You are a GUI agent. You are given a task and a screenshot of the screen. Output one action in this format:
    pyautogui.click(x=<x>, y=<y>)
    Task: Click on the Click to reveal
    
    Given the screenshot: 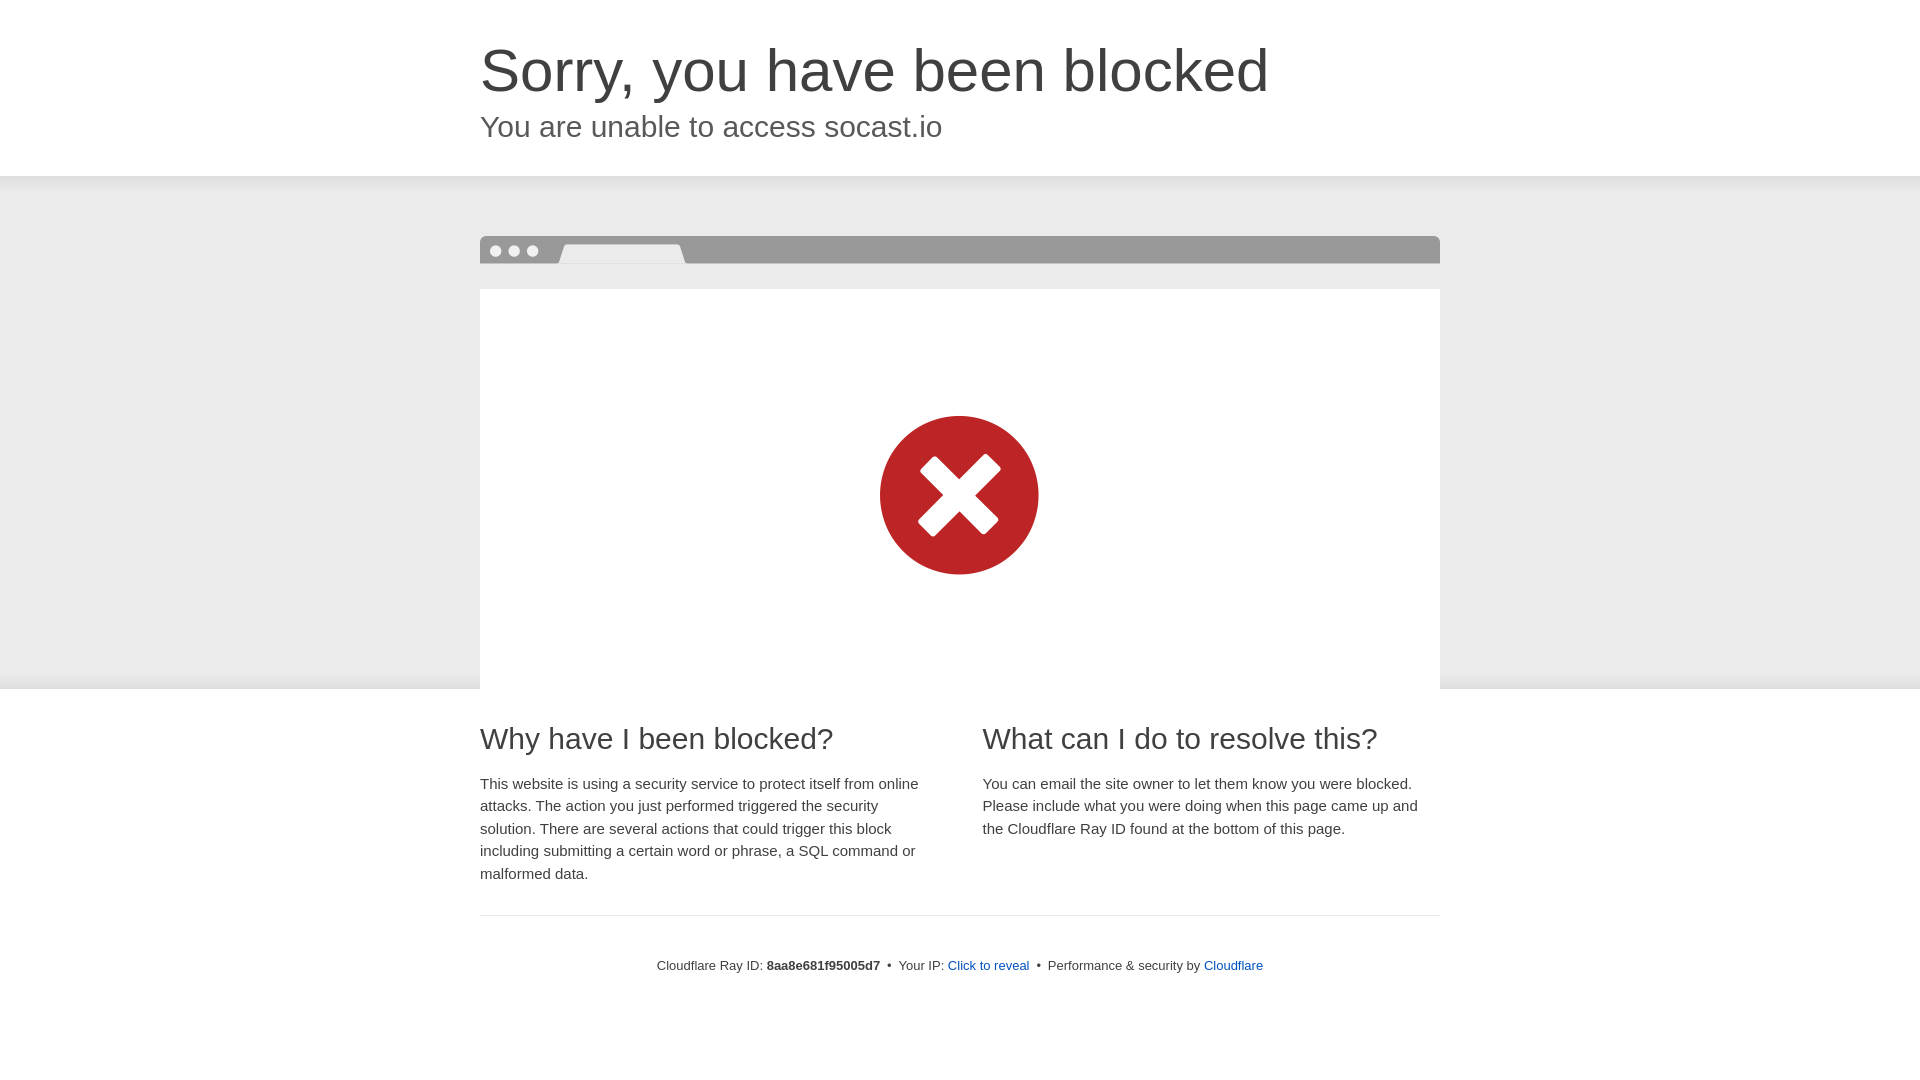 What is the action you would take?
    pyautogui.click(x=988, y=966)
    